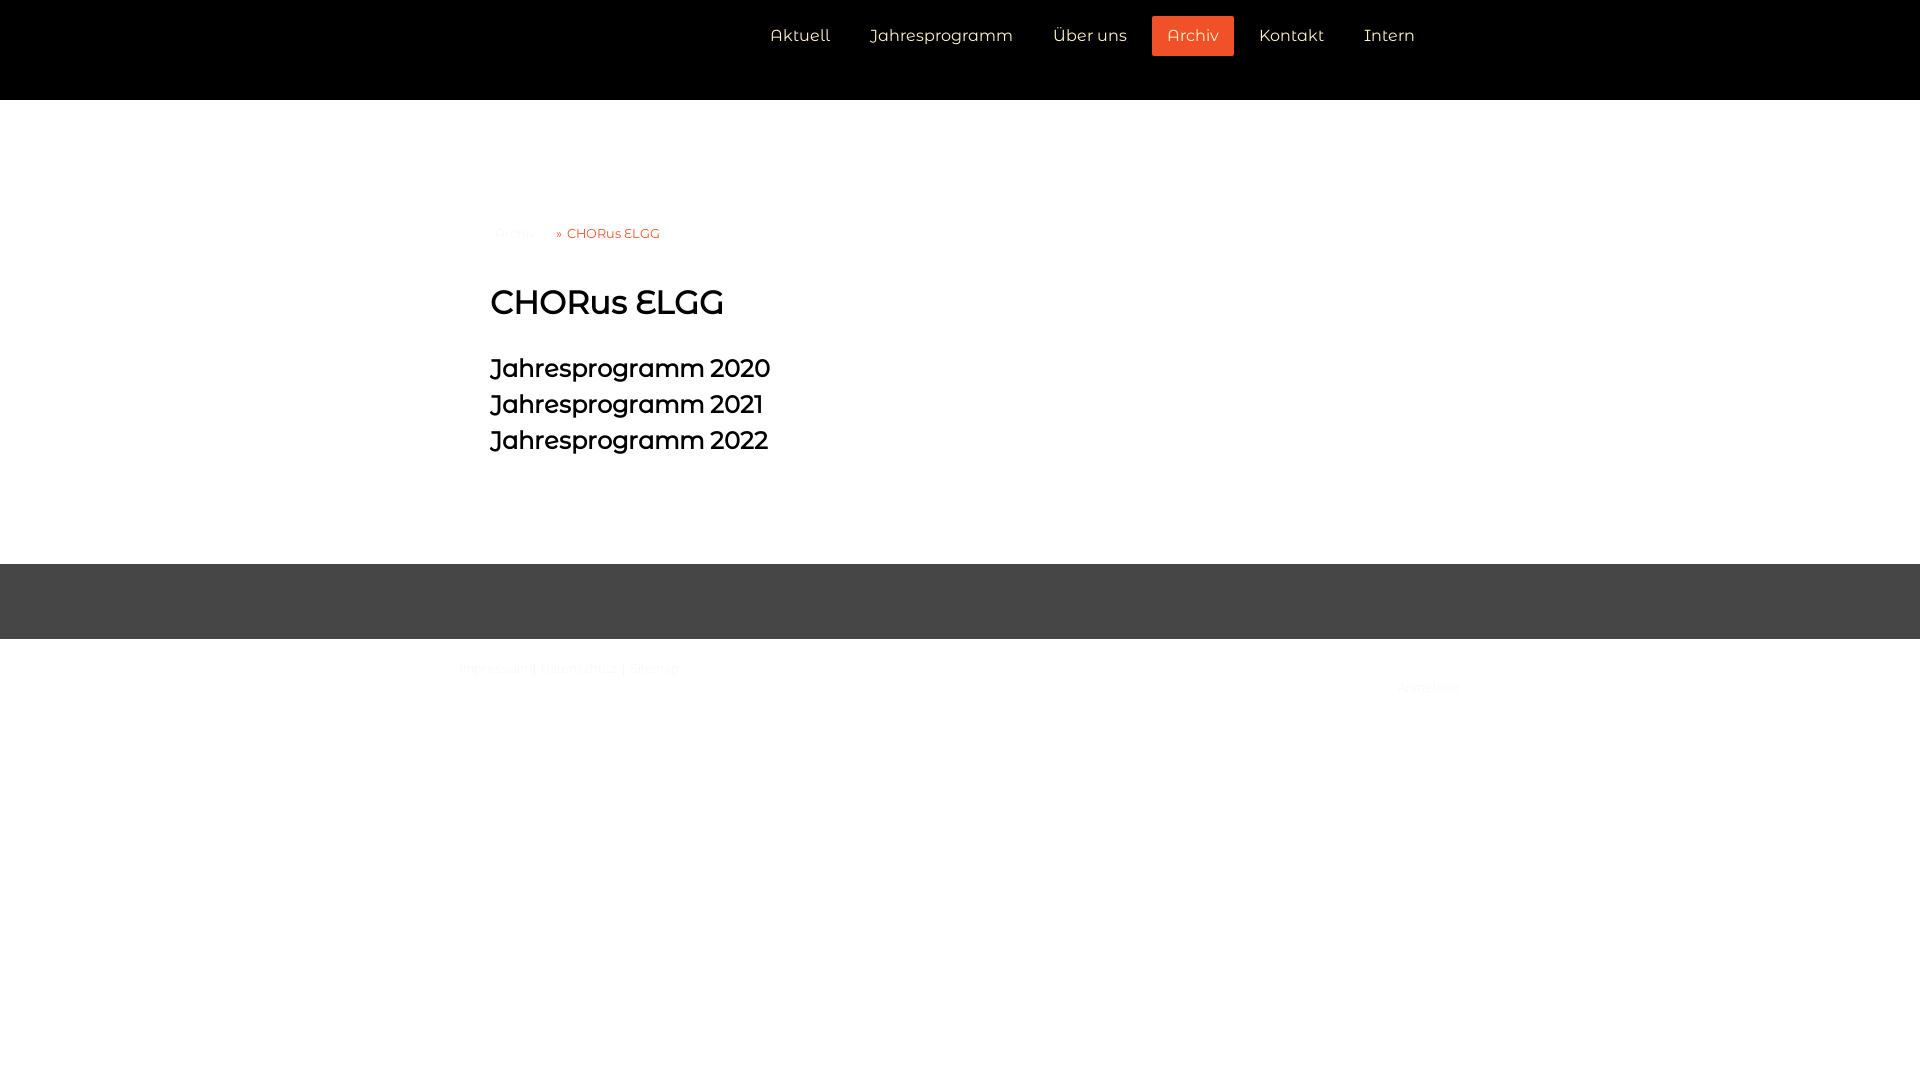 The height and width of the screenshot is (1080, 1920). I want to click on Jahresprogramm 2021, so click(626, 408).